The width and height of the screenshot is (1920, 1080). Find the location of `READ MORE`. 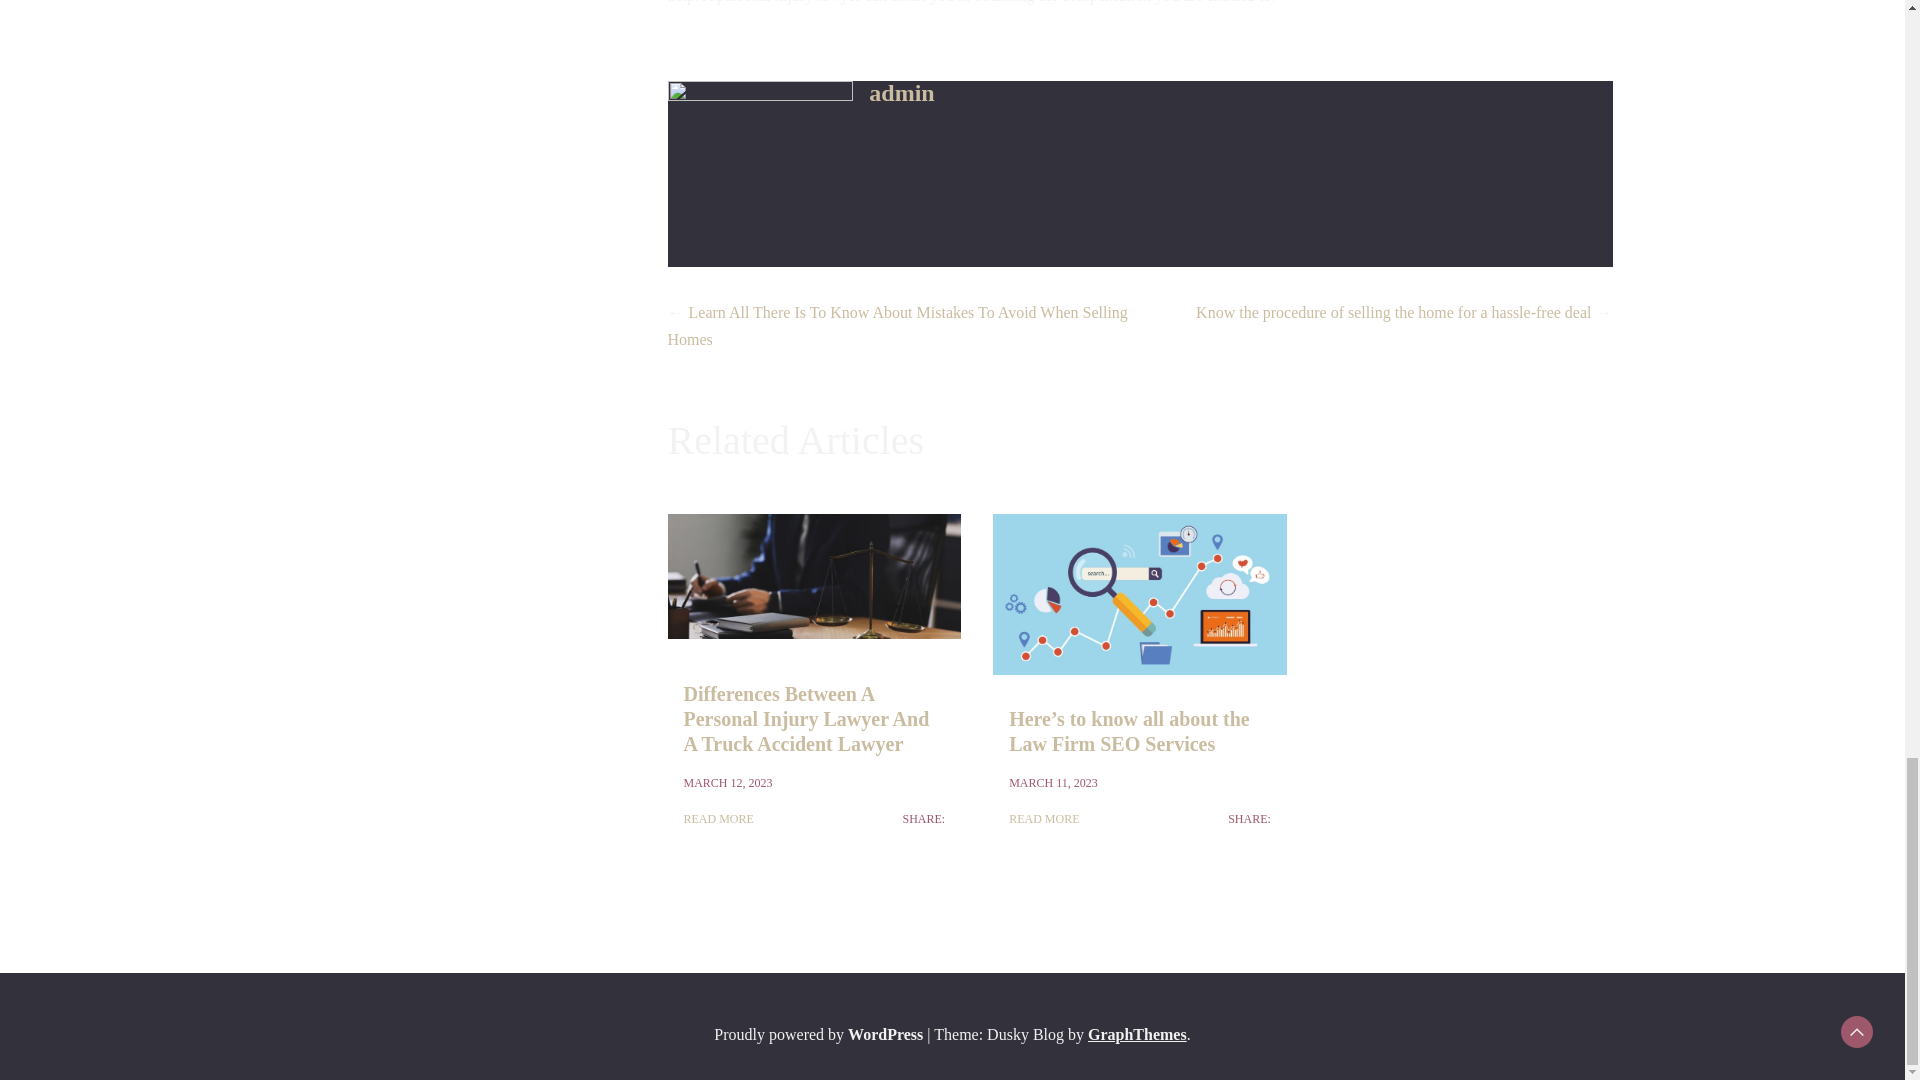

READ MORE is located at coordinates (1044, 818).